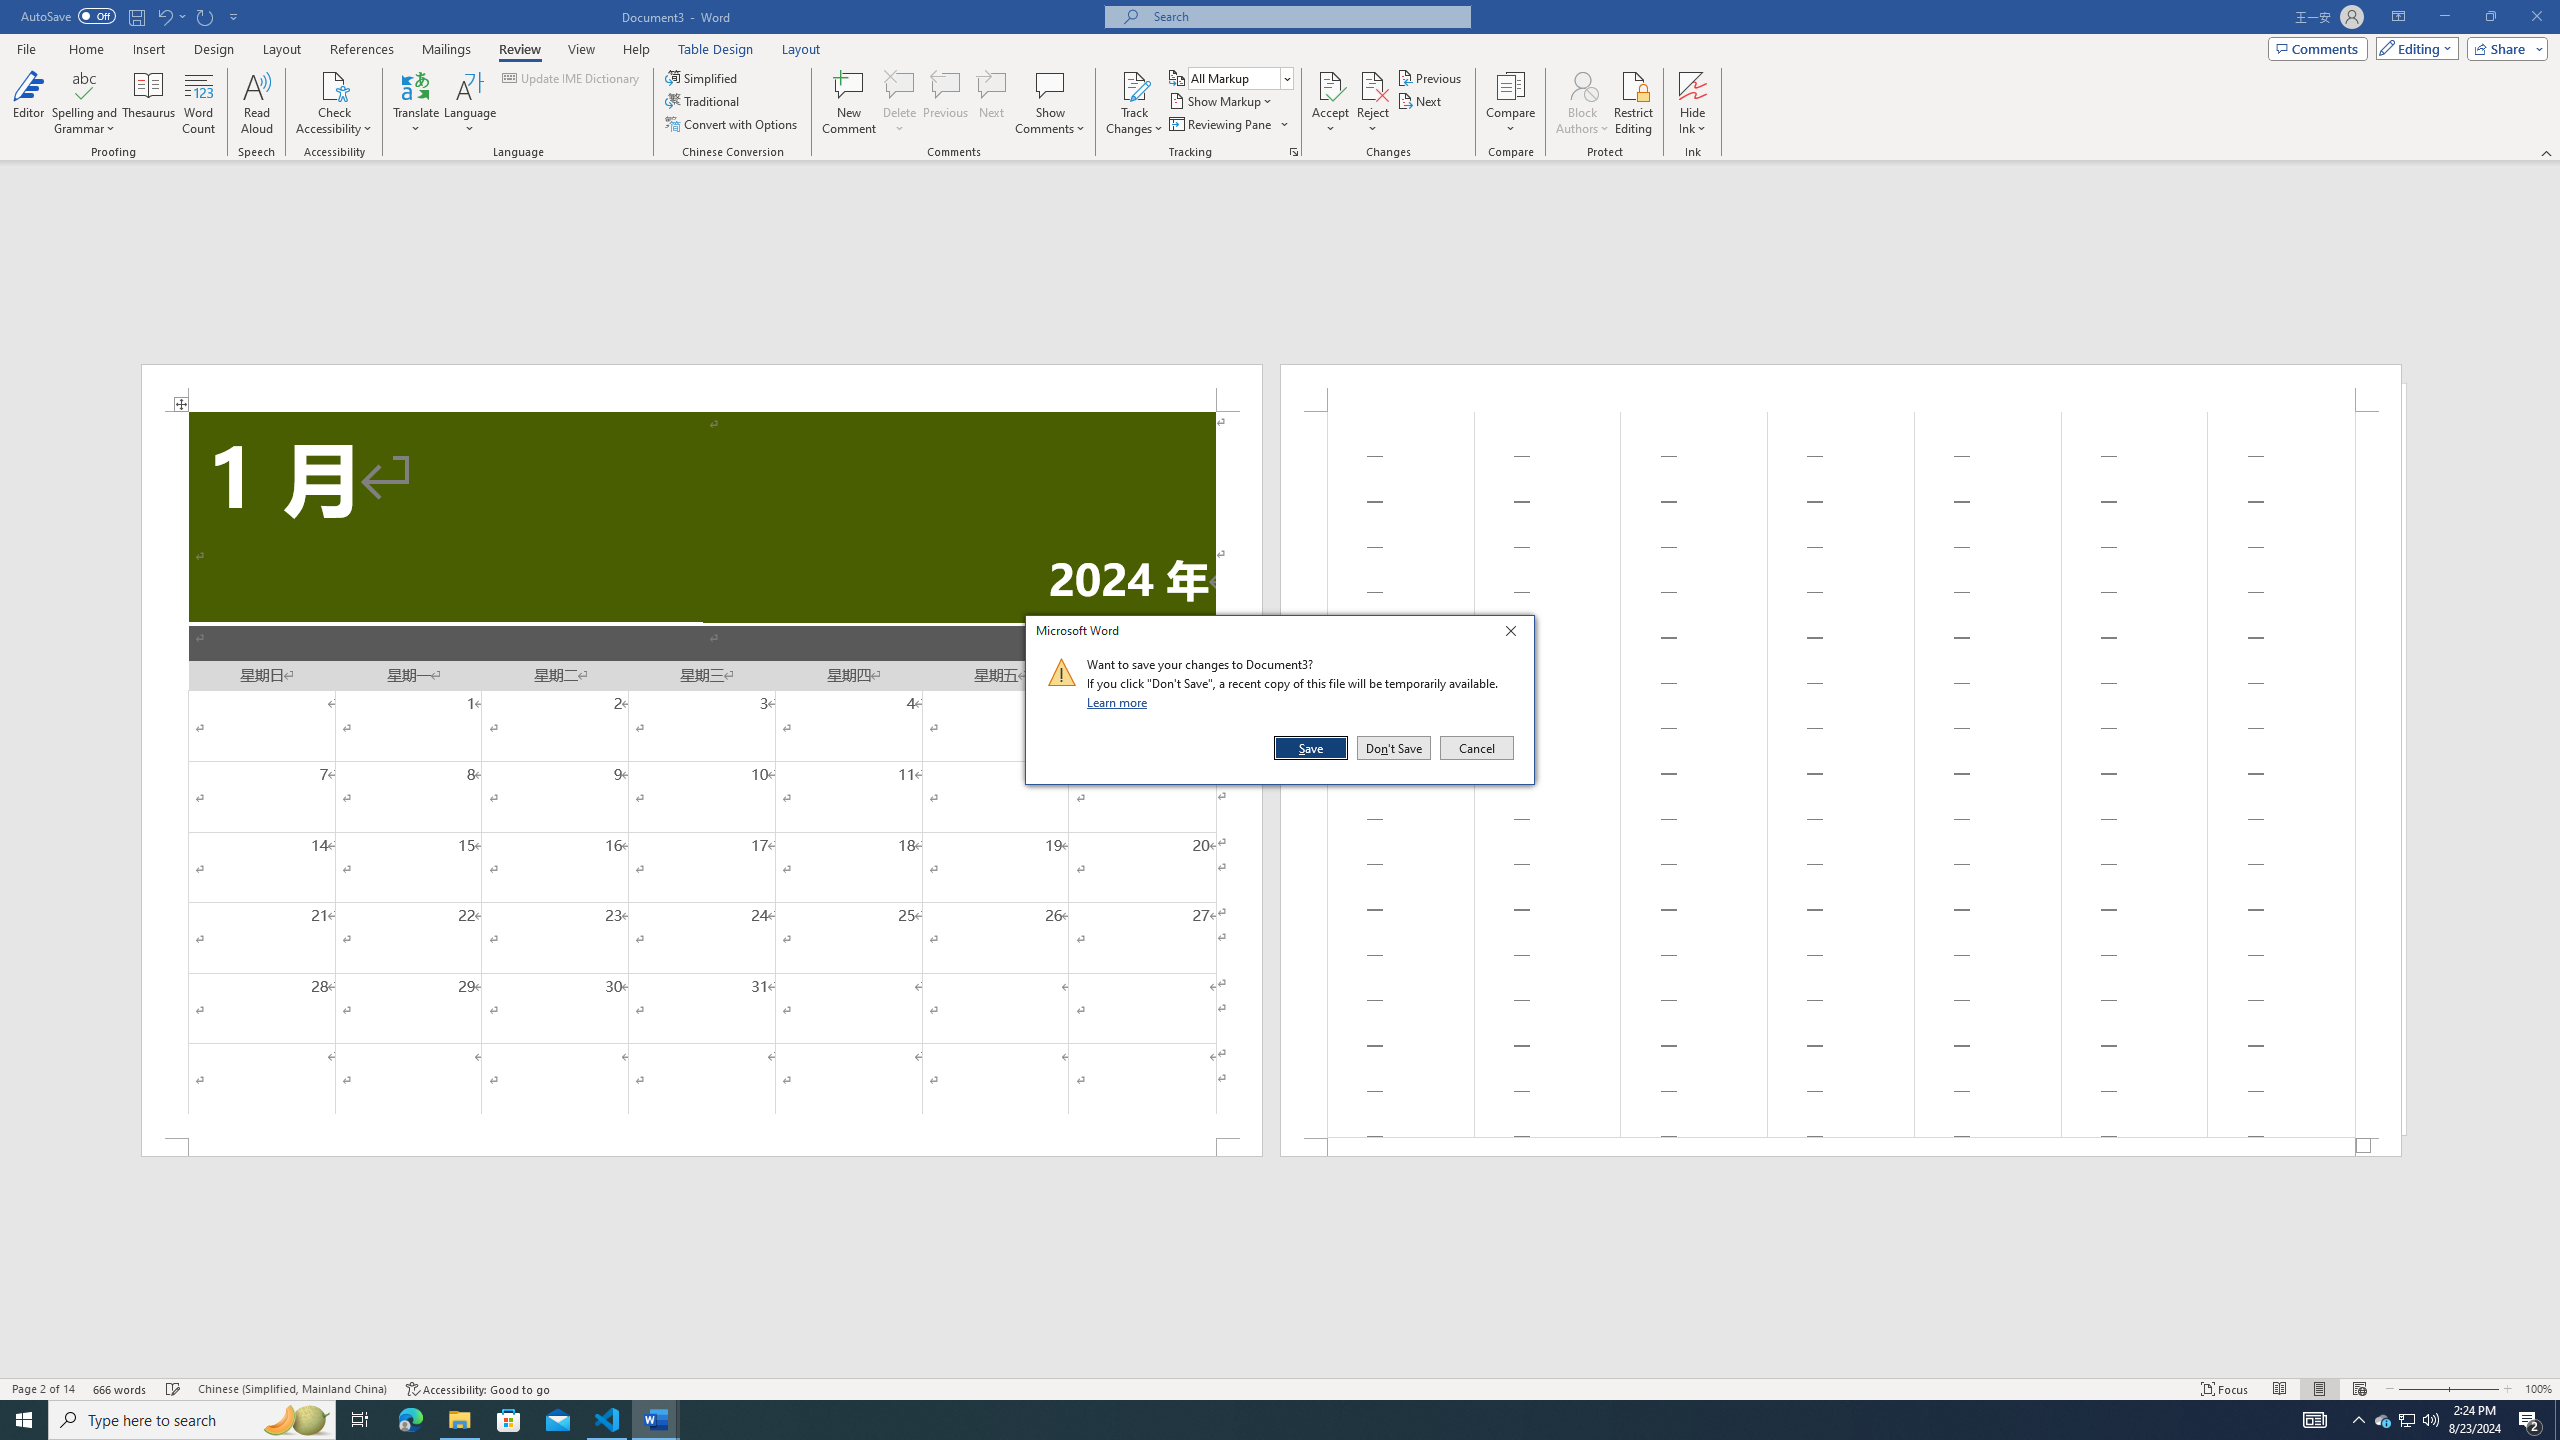 The width and height of the screenshot is (2560, 1440). What do you see at coordinates (1120, 702) in the screenshot?
I see `Convert with Options...` at bounding box center [1120, 702].